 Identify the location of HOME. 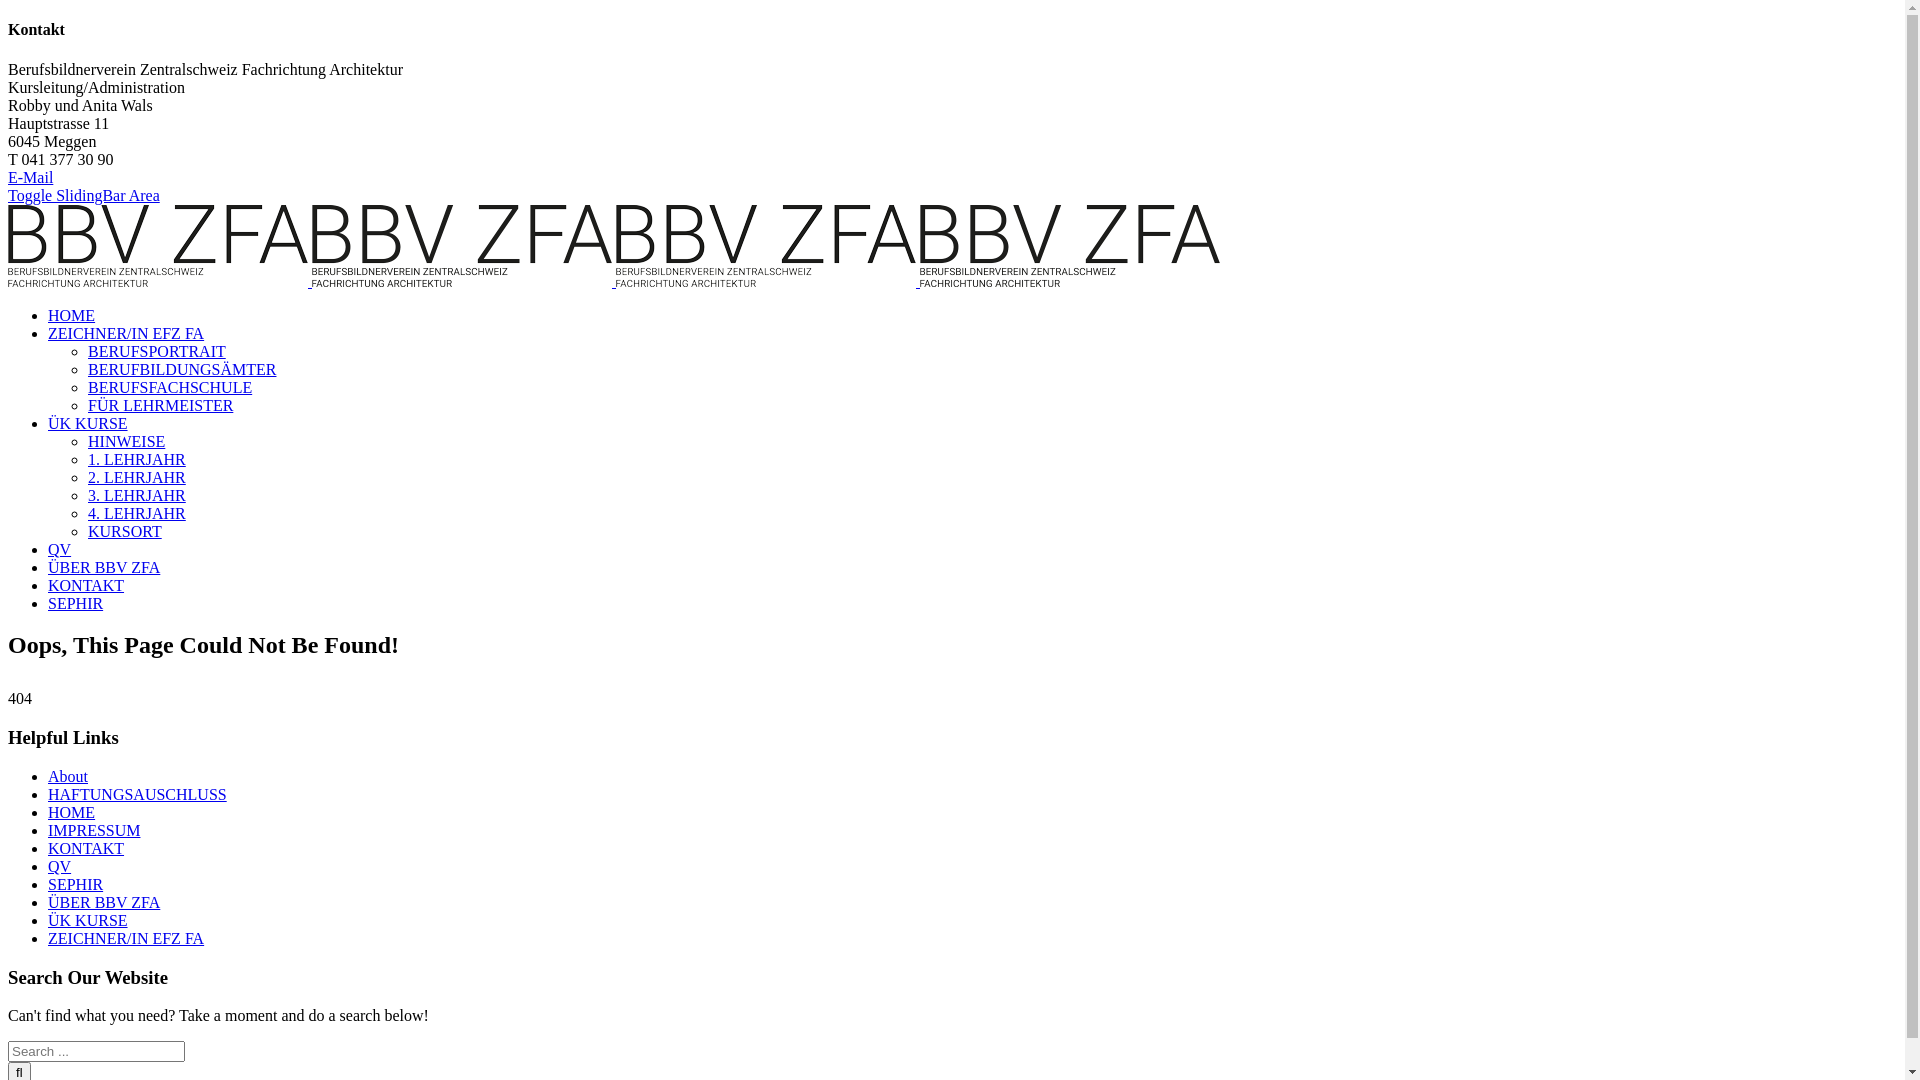
(72, 316).